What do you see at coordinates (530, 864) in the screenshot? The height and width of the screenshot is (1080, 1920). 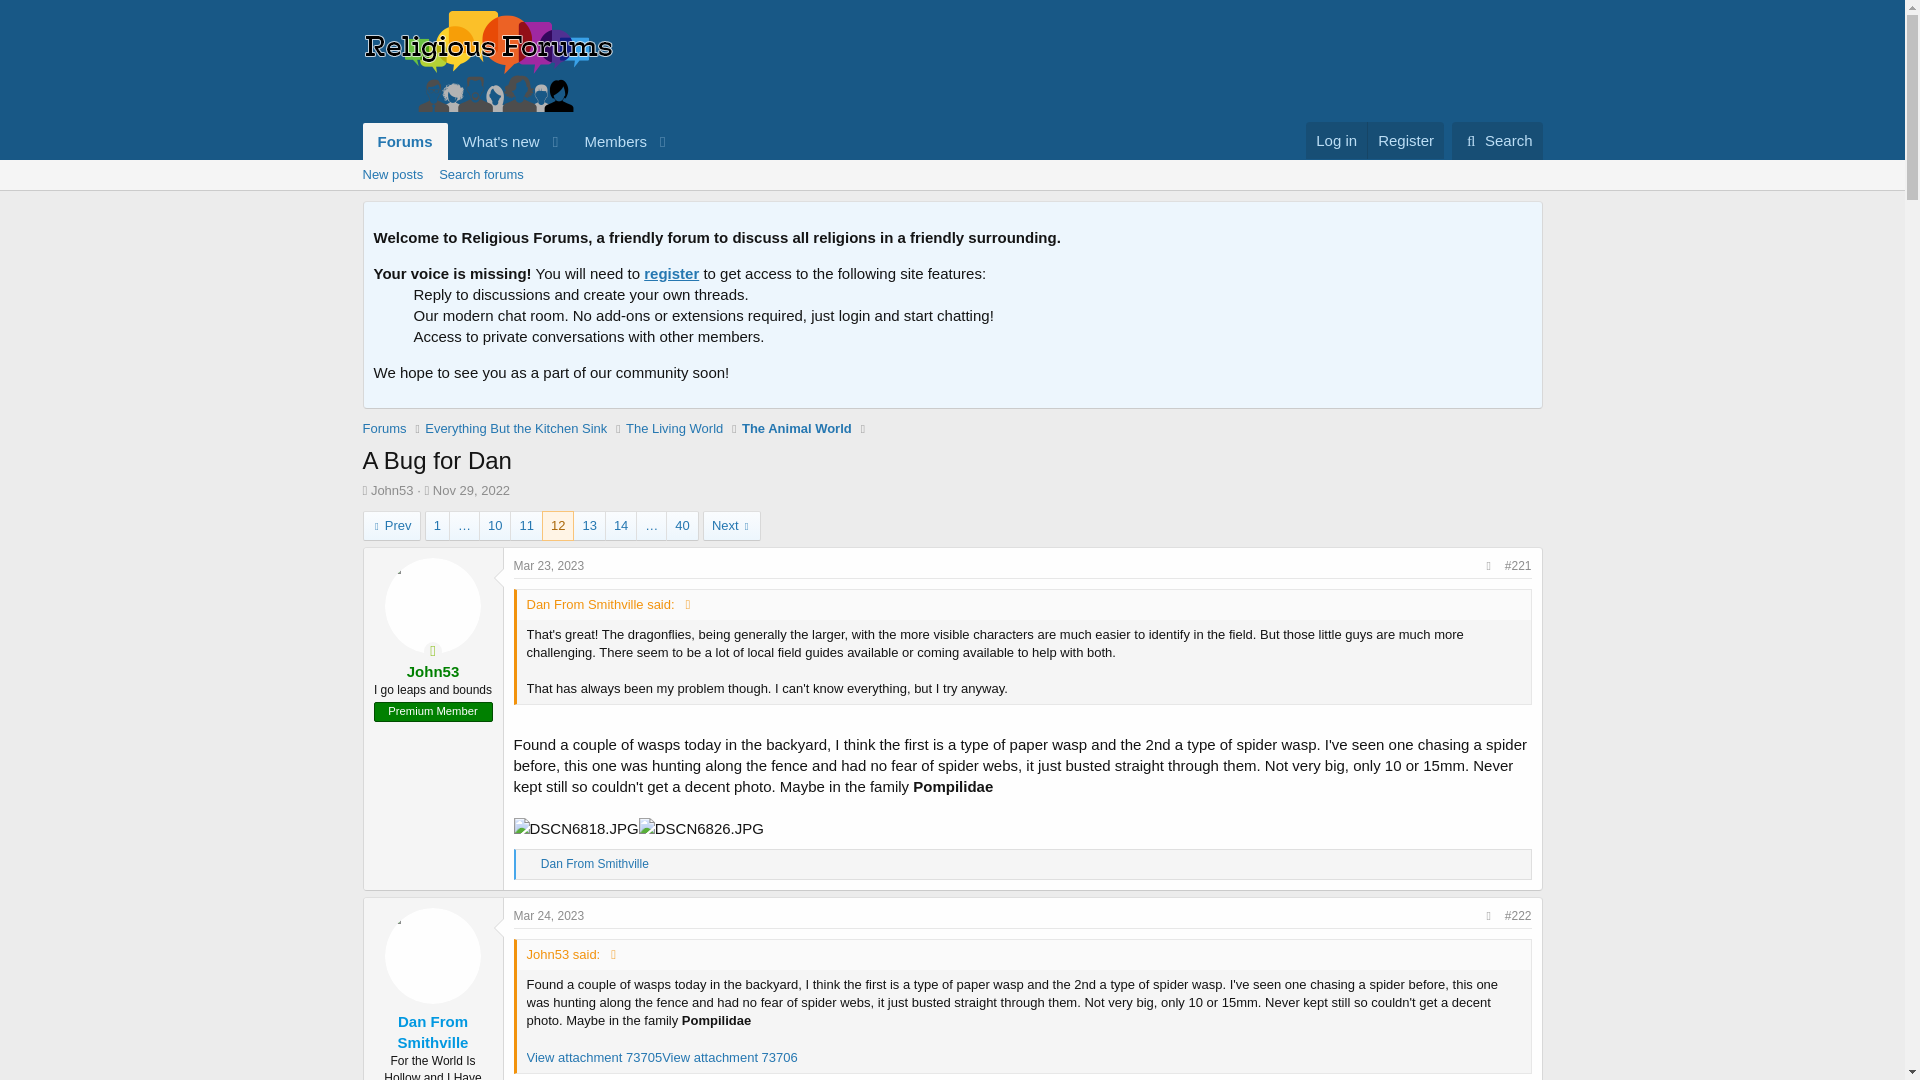 I see `Like` at bounding box center [530, 864].